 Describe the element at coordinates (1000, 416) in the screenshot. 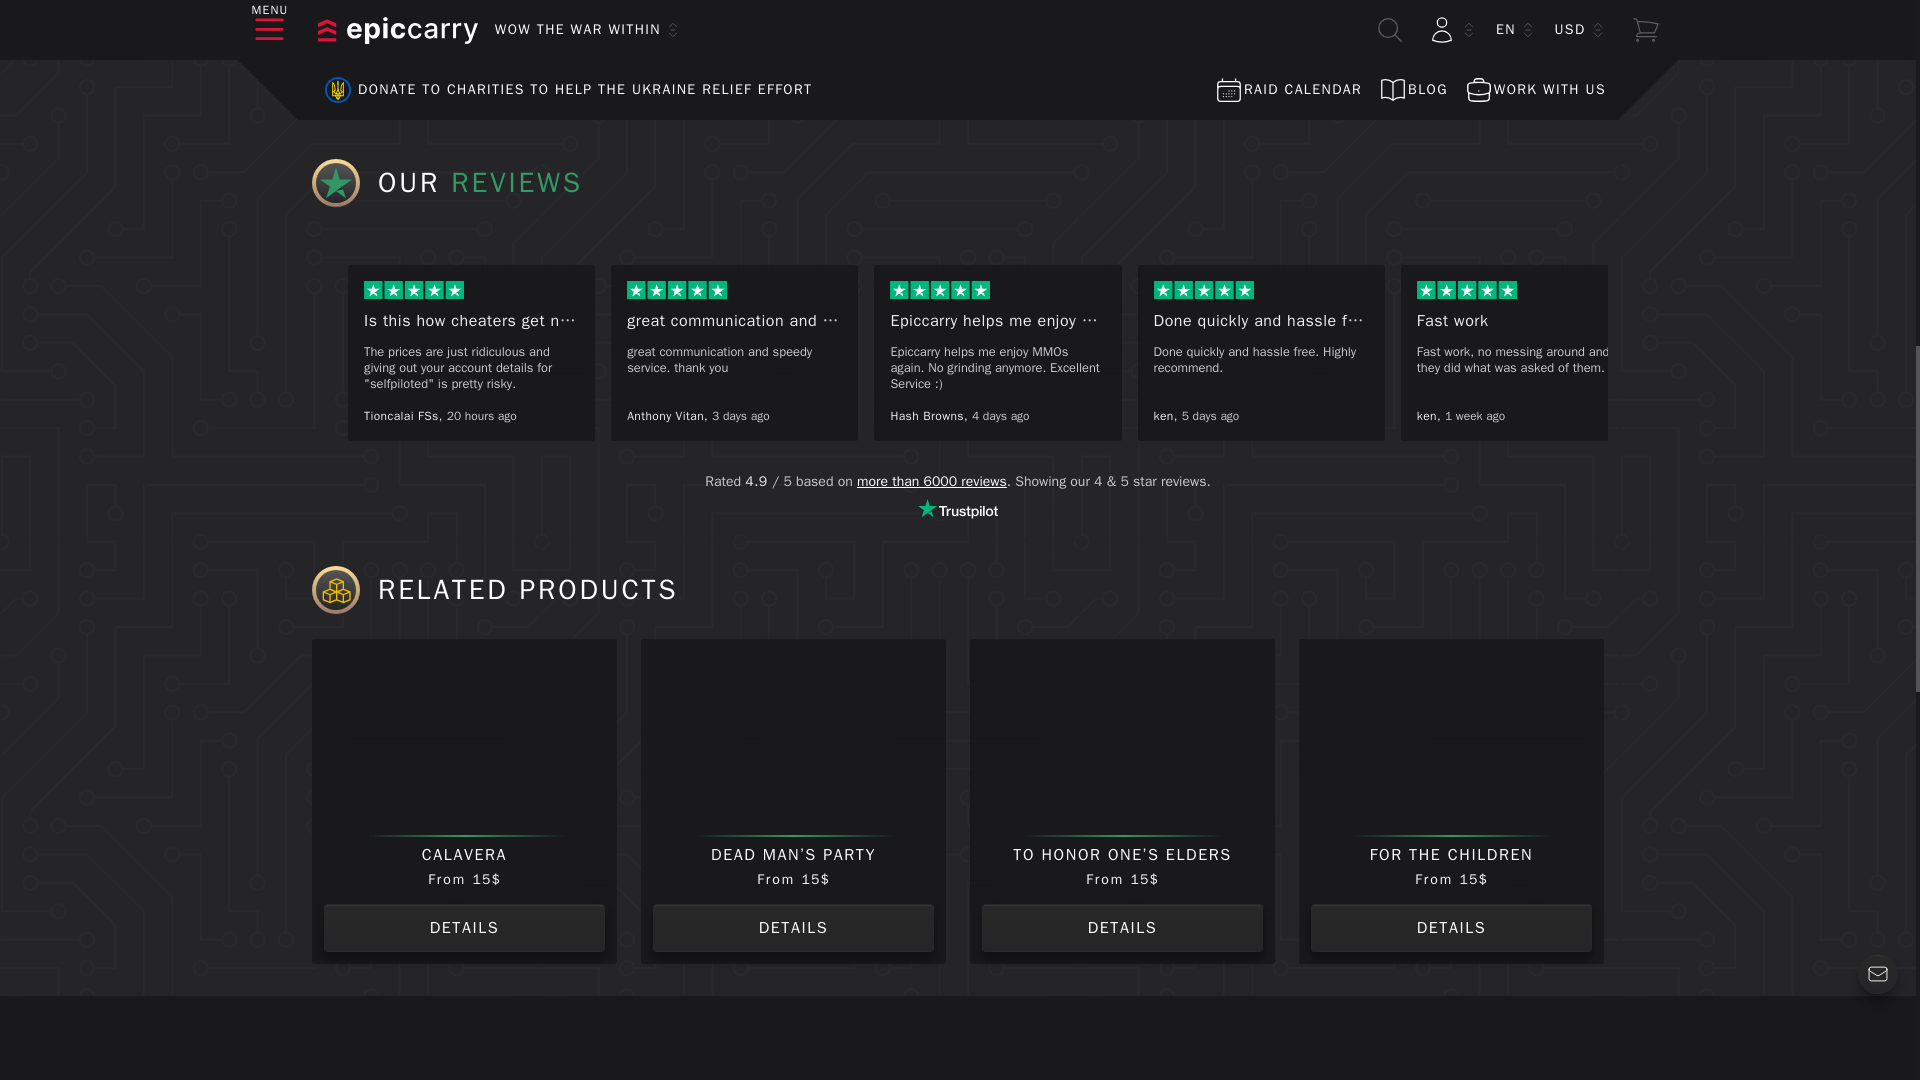

I see `2024-08-17 15:32:06` at that location.